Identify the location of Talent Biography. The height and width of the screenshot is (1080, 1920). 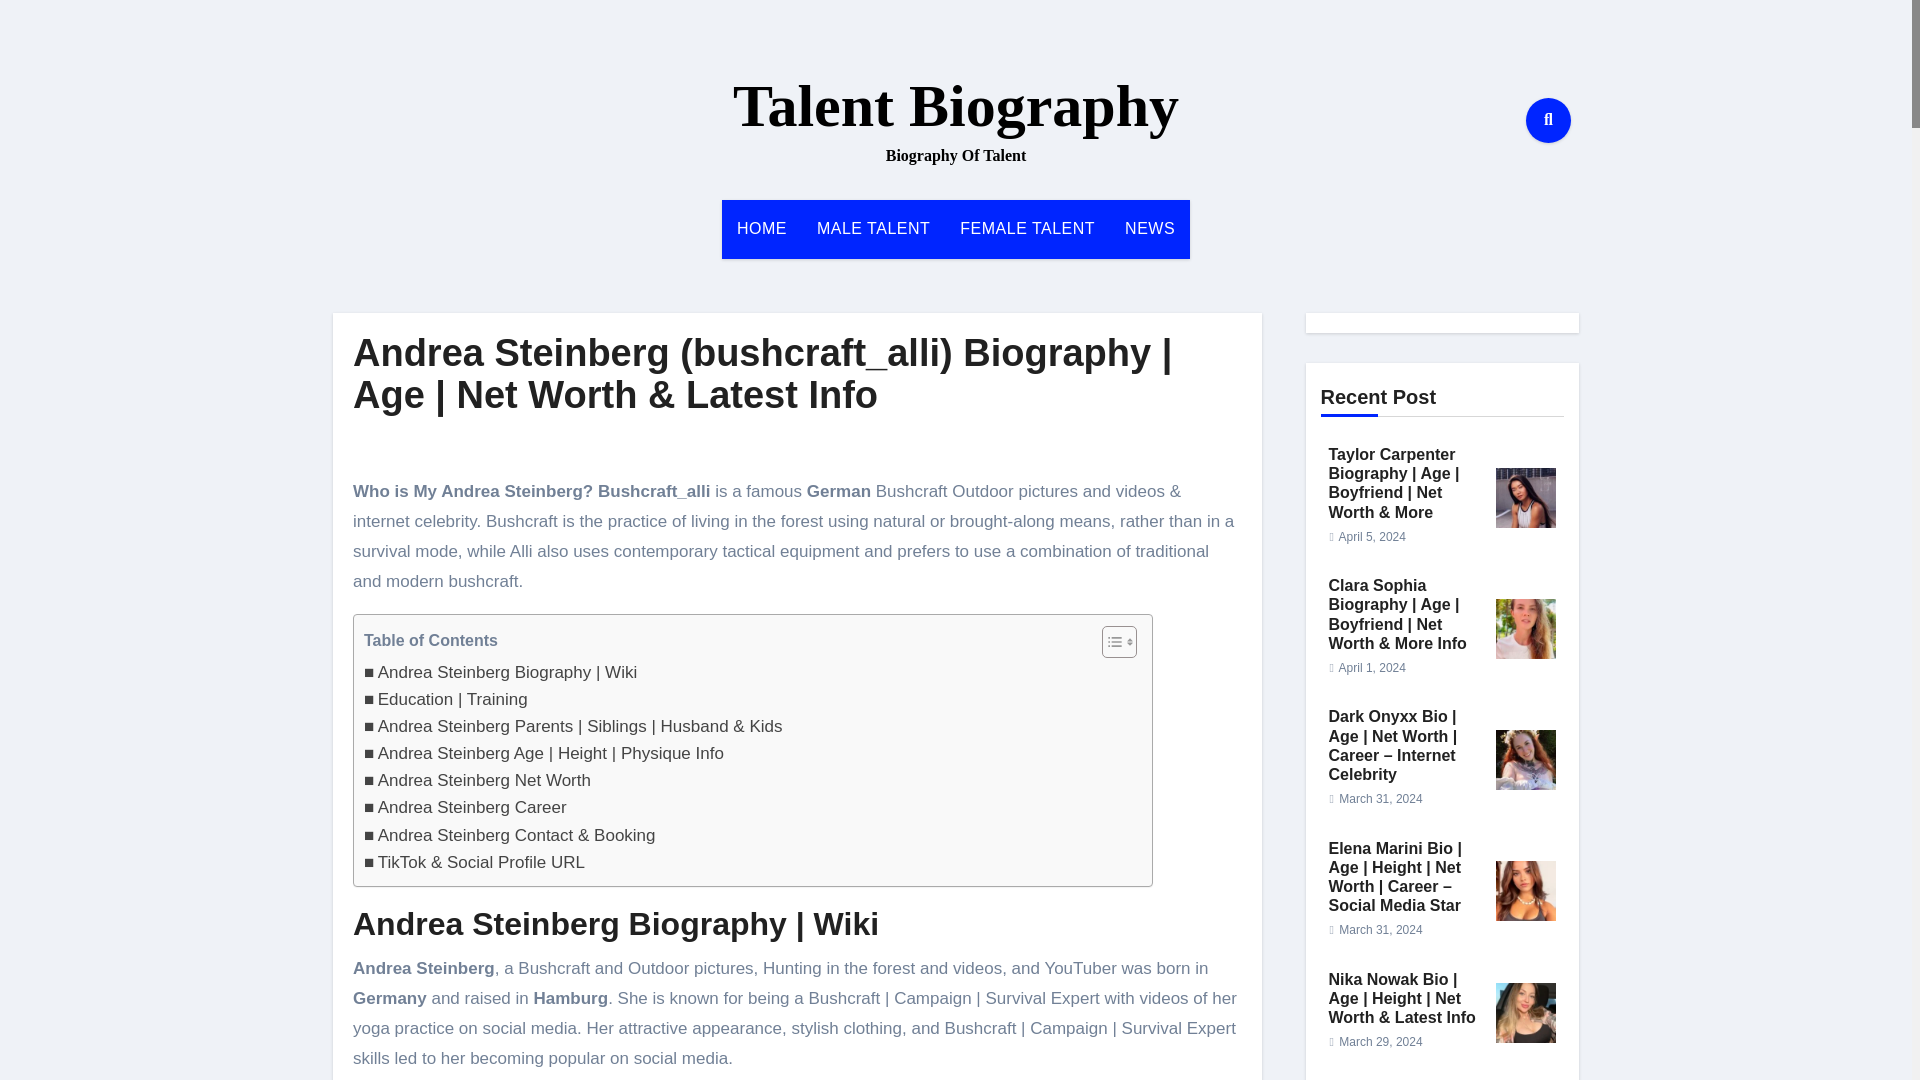
(956, 106).